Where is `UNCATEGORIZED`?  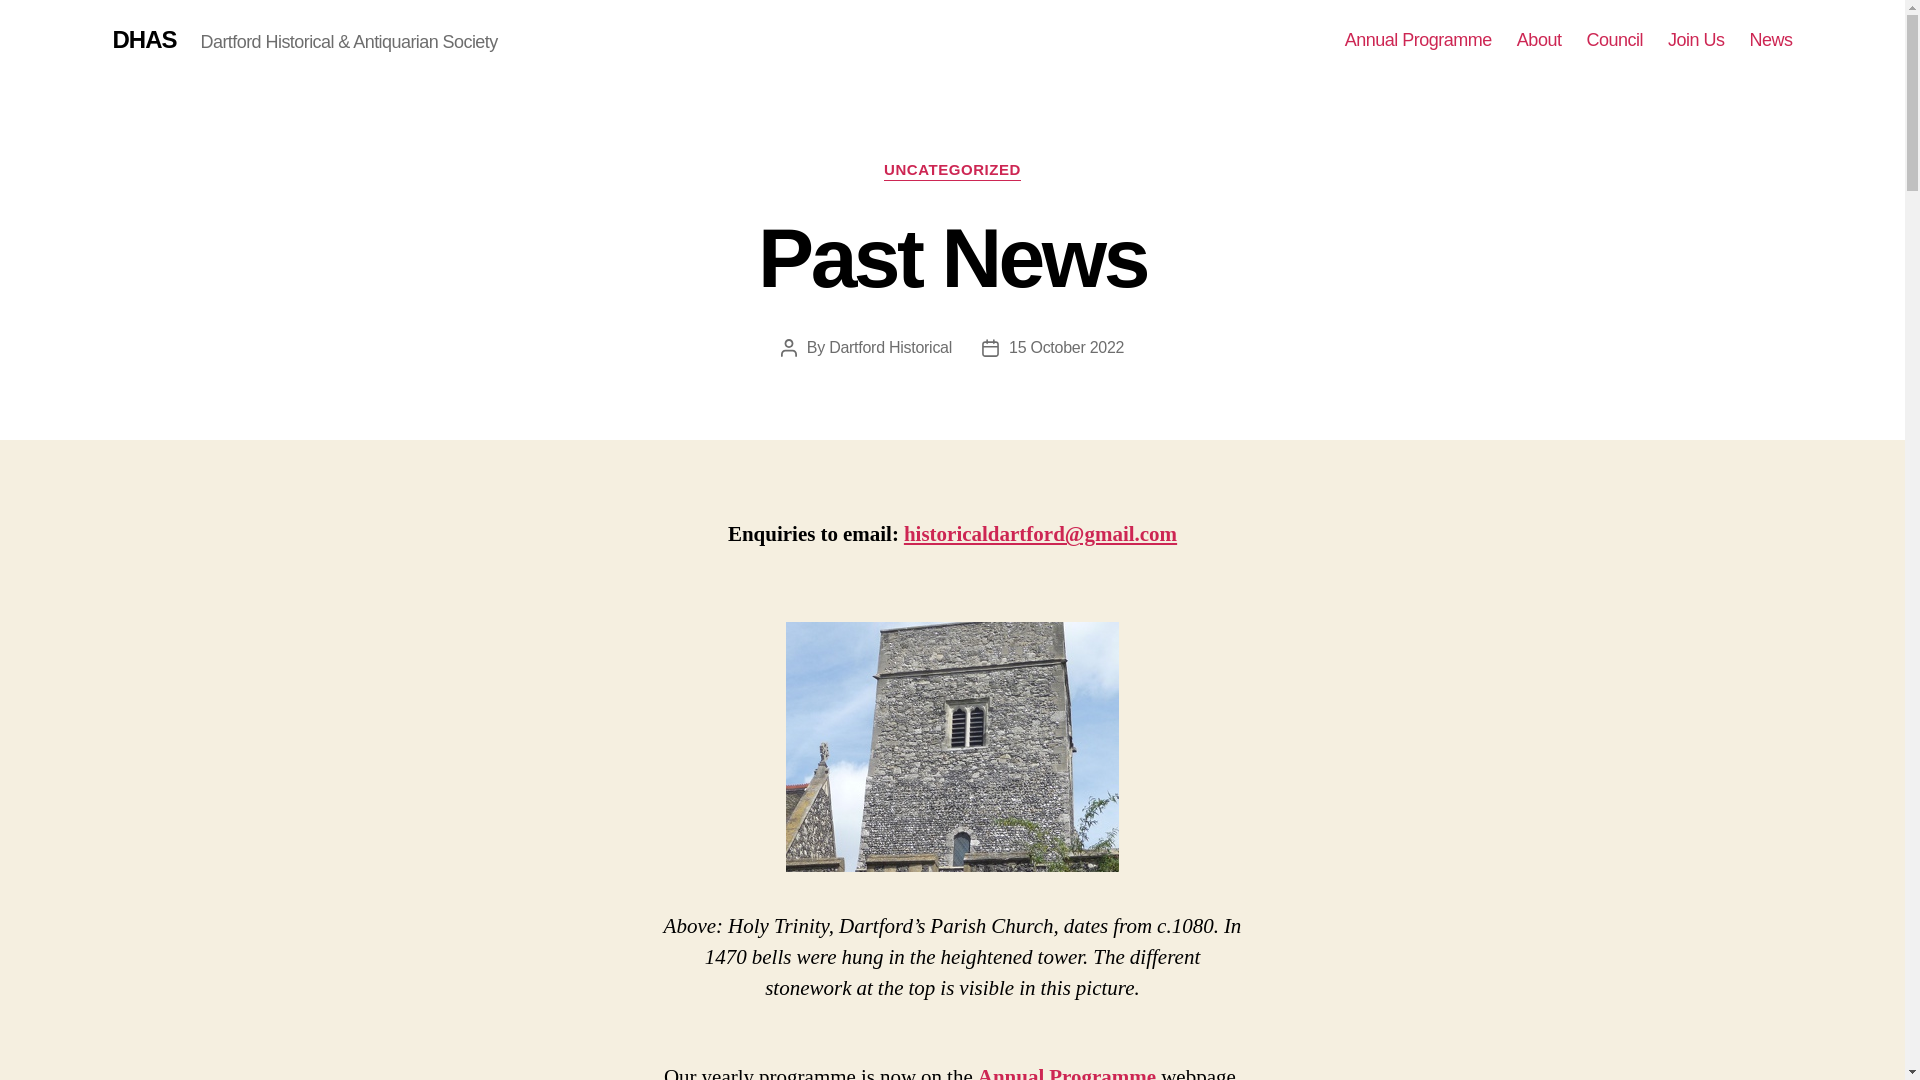 UNCATEGORIZED is located at coordinates (952, 170).